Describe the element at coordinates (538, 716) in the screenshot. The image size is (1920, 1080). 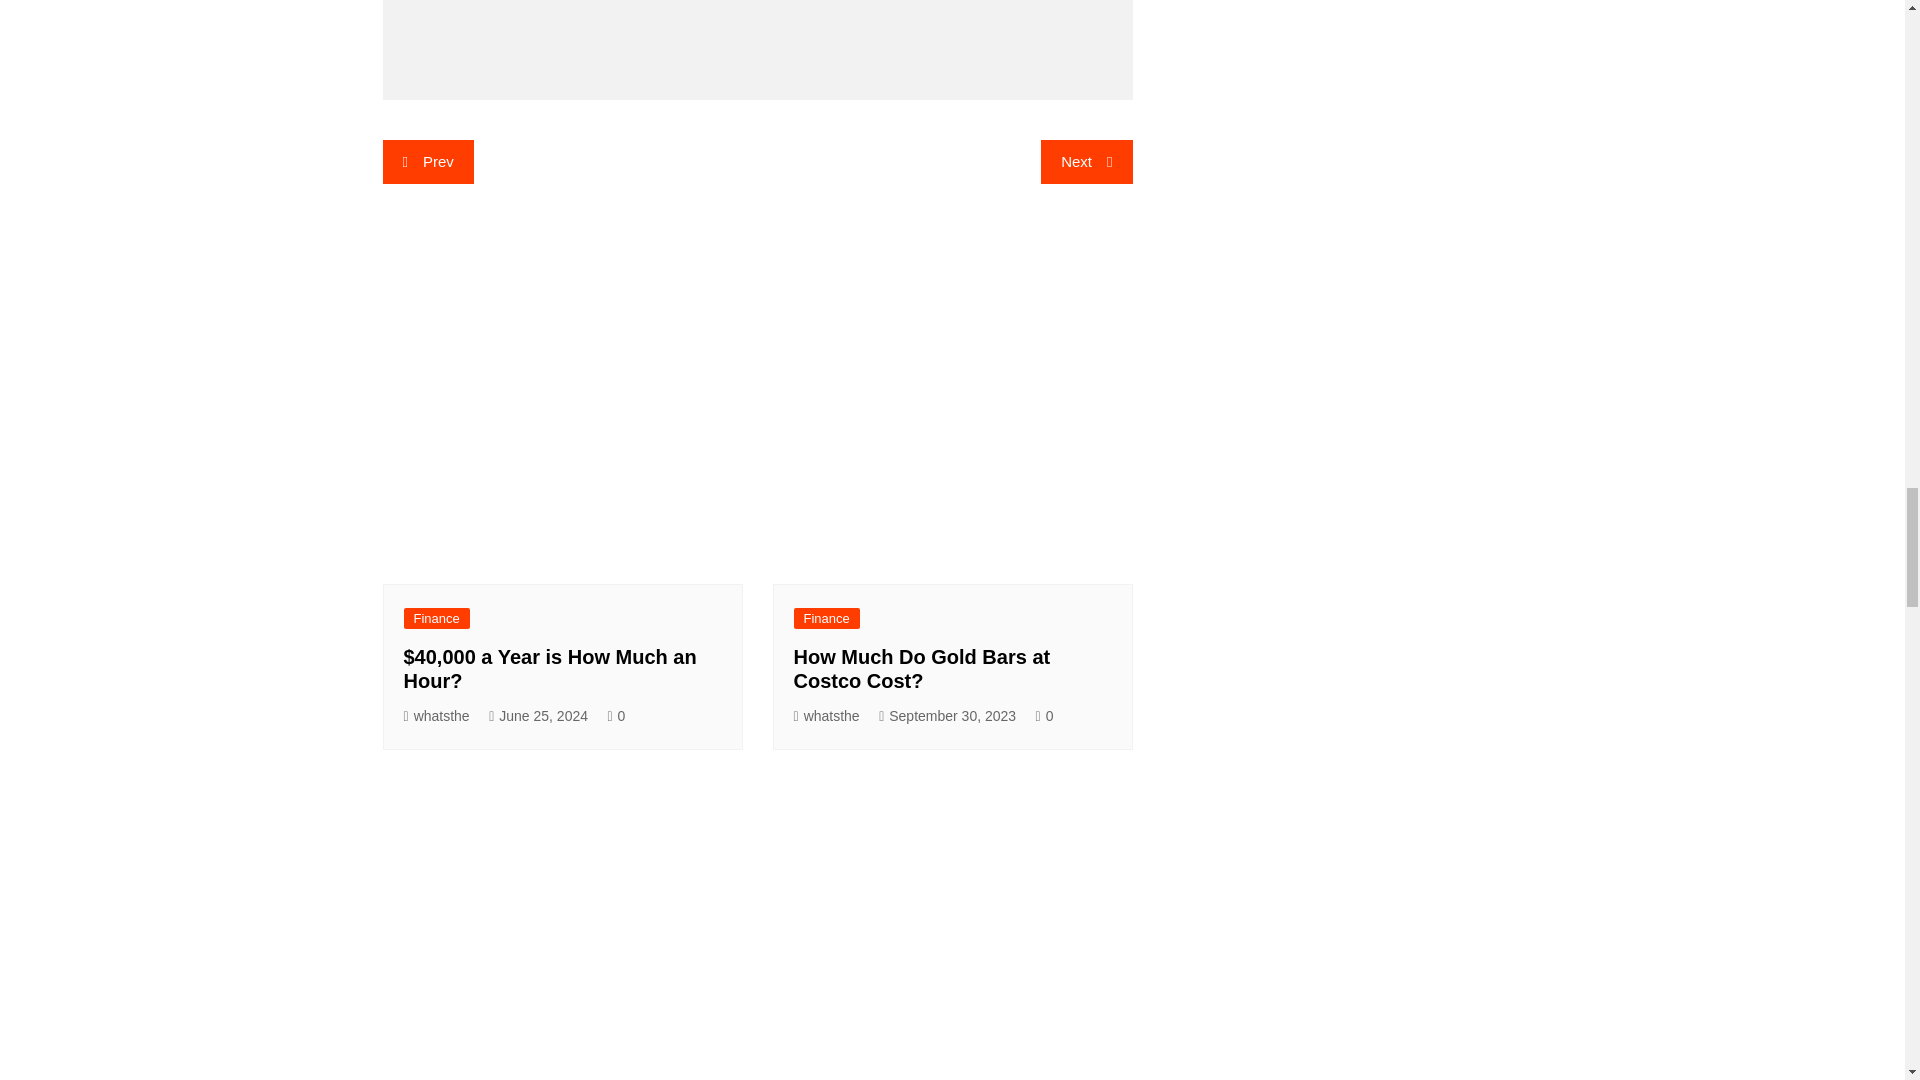
I see `June 25, 2024` at that location.